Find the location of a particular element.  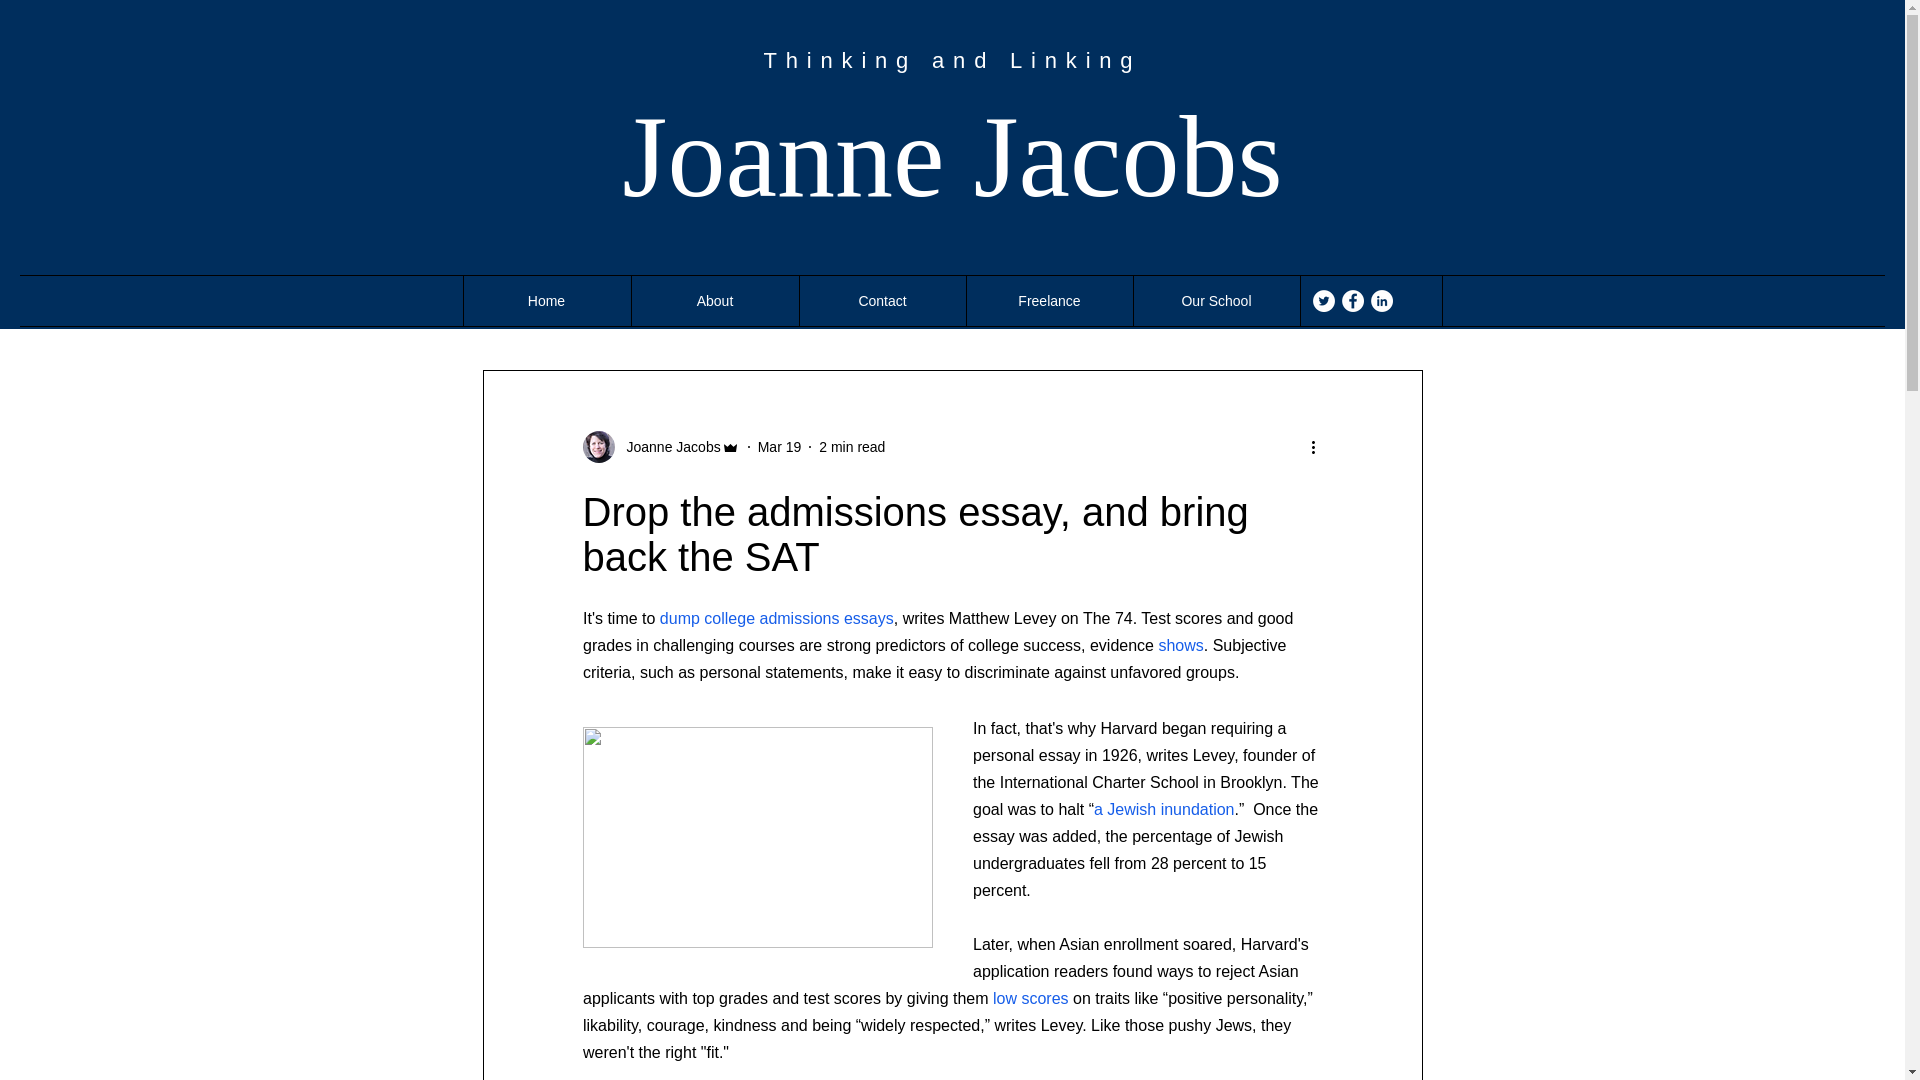

Freelance is located at coordinates (1048, 301).